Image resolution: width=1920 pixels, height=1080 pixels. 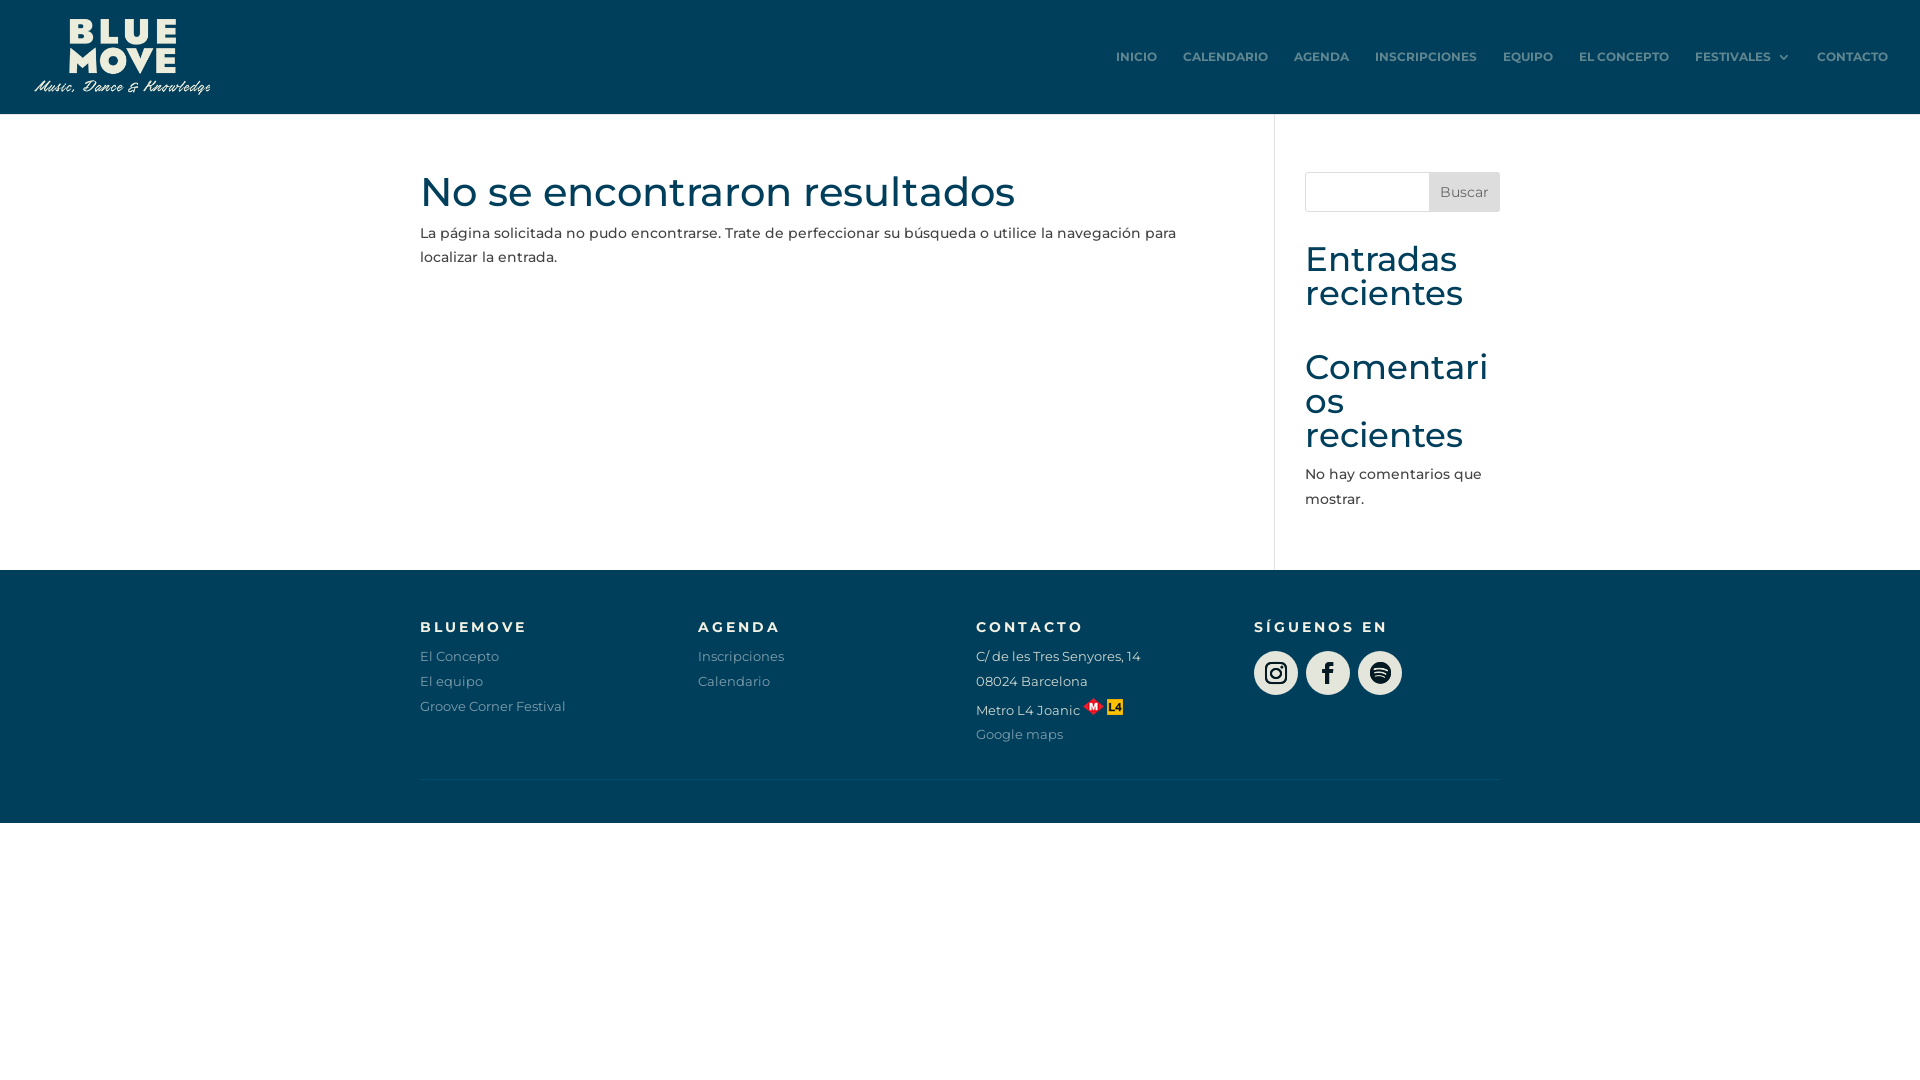 What do you see at coordinates (1743, 82) in the screenshot?
I see `FESTIVALES` at bounding box center [1743, 82].